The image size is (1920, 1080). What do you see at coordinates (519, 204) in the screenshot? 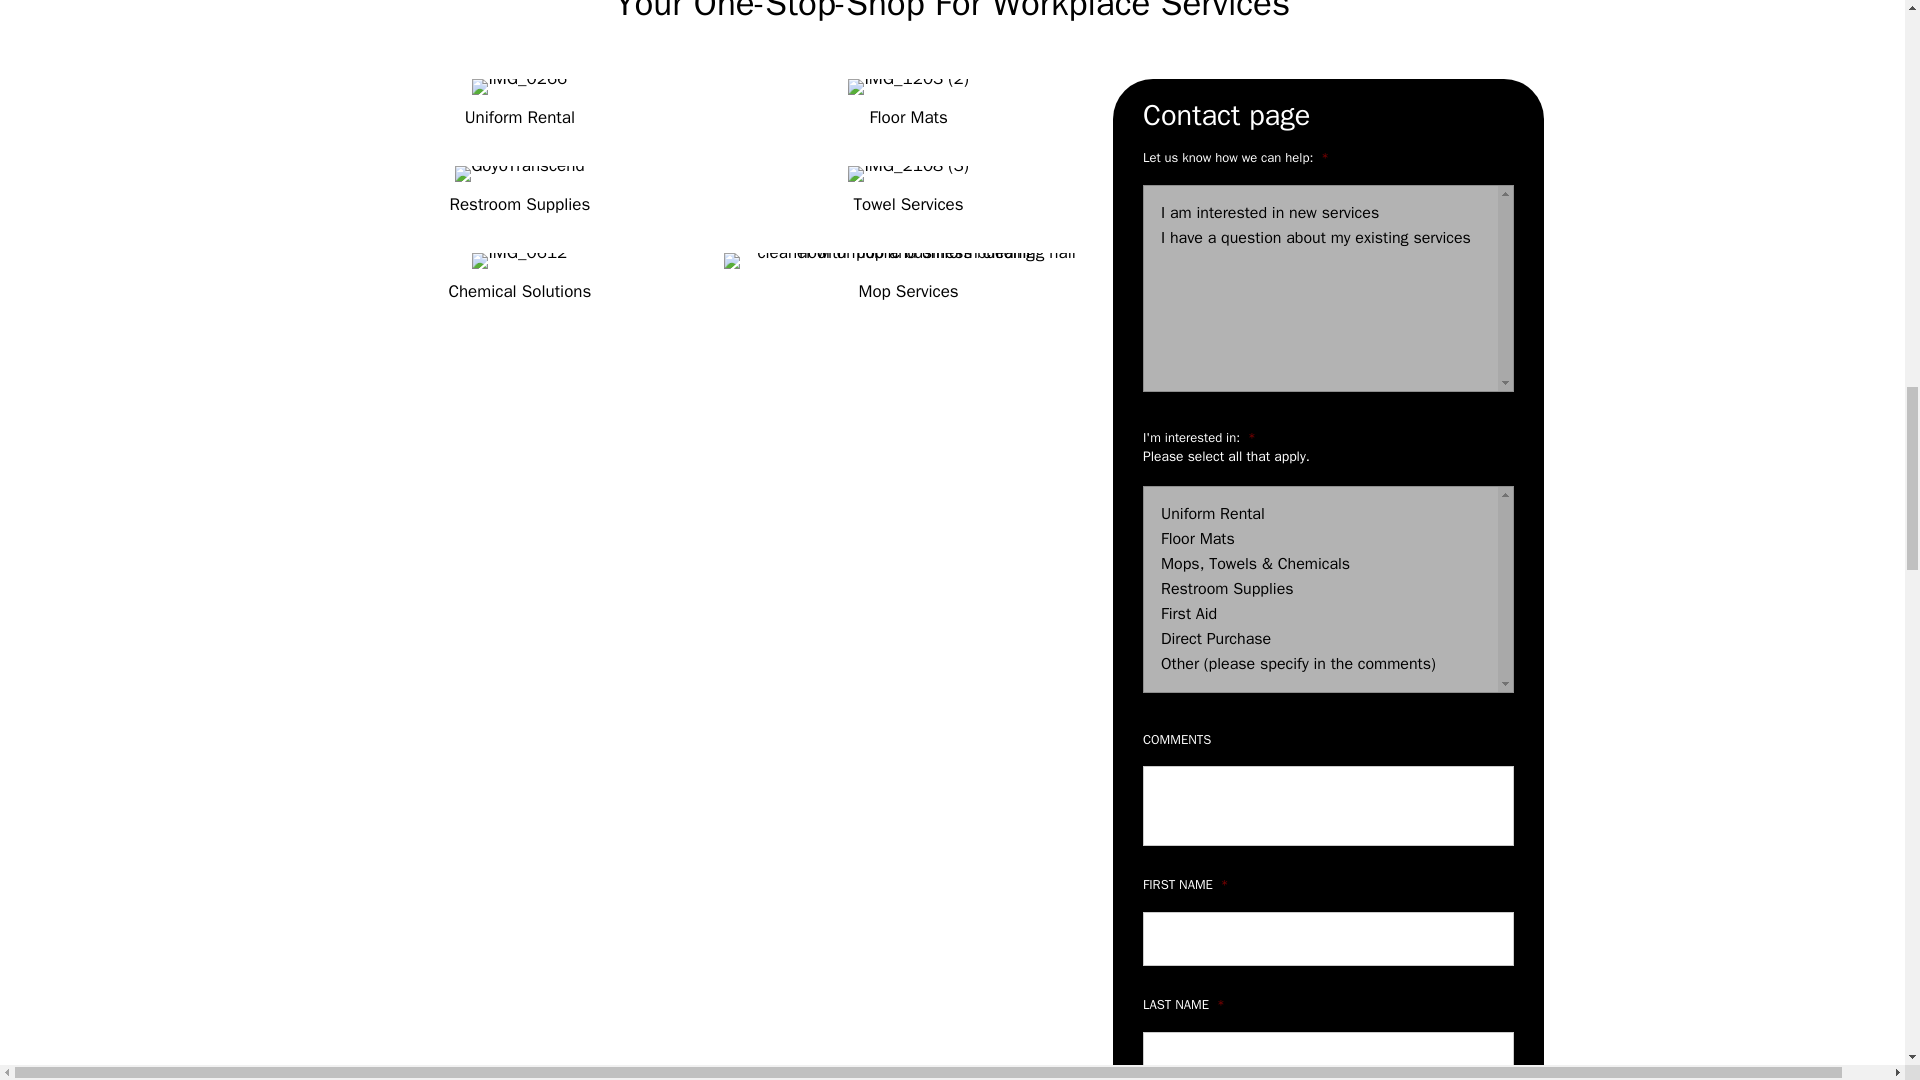
I see `Restroom Supplies` at bounding box center [519, 204].